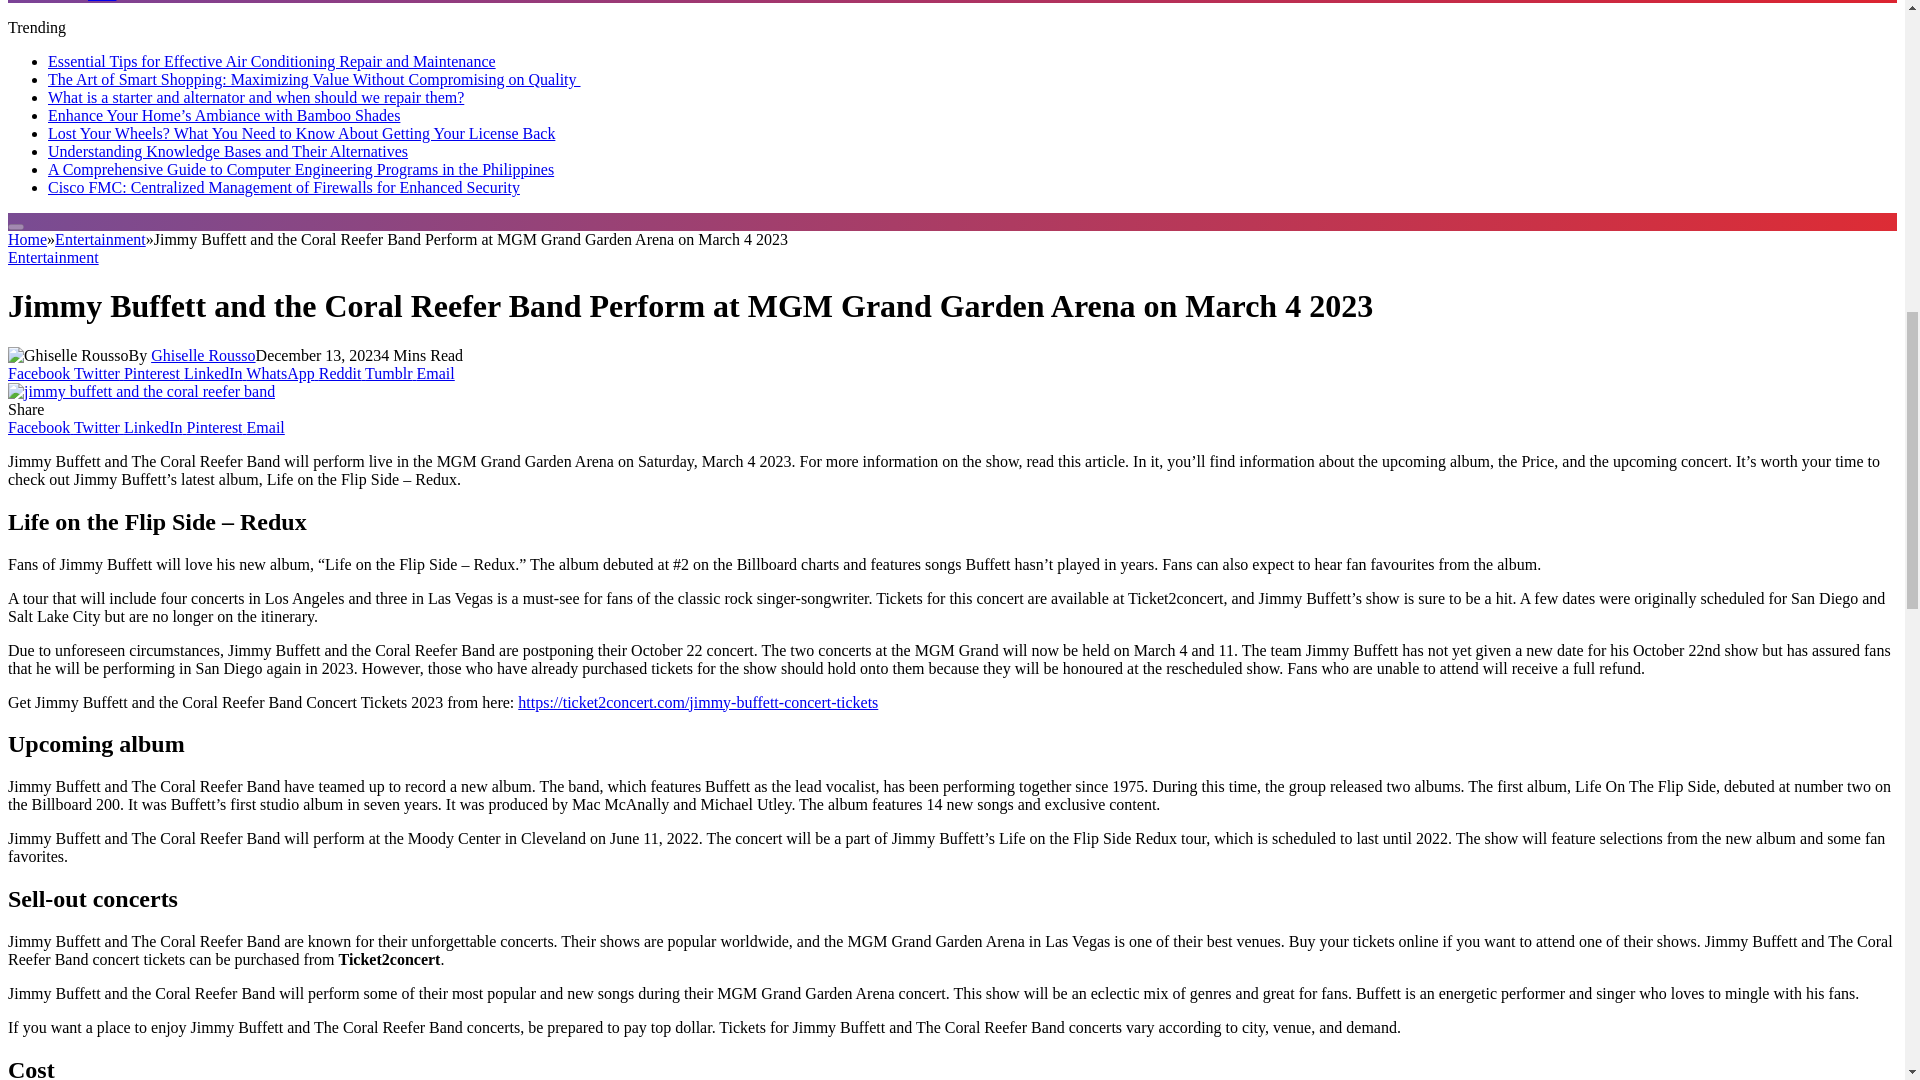  Describe the element at coordinates (203, 354) in the screenshot. I see `Posts by Ghiselle Rousso` at that location.